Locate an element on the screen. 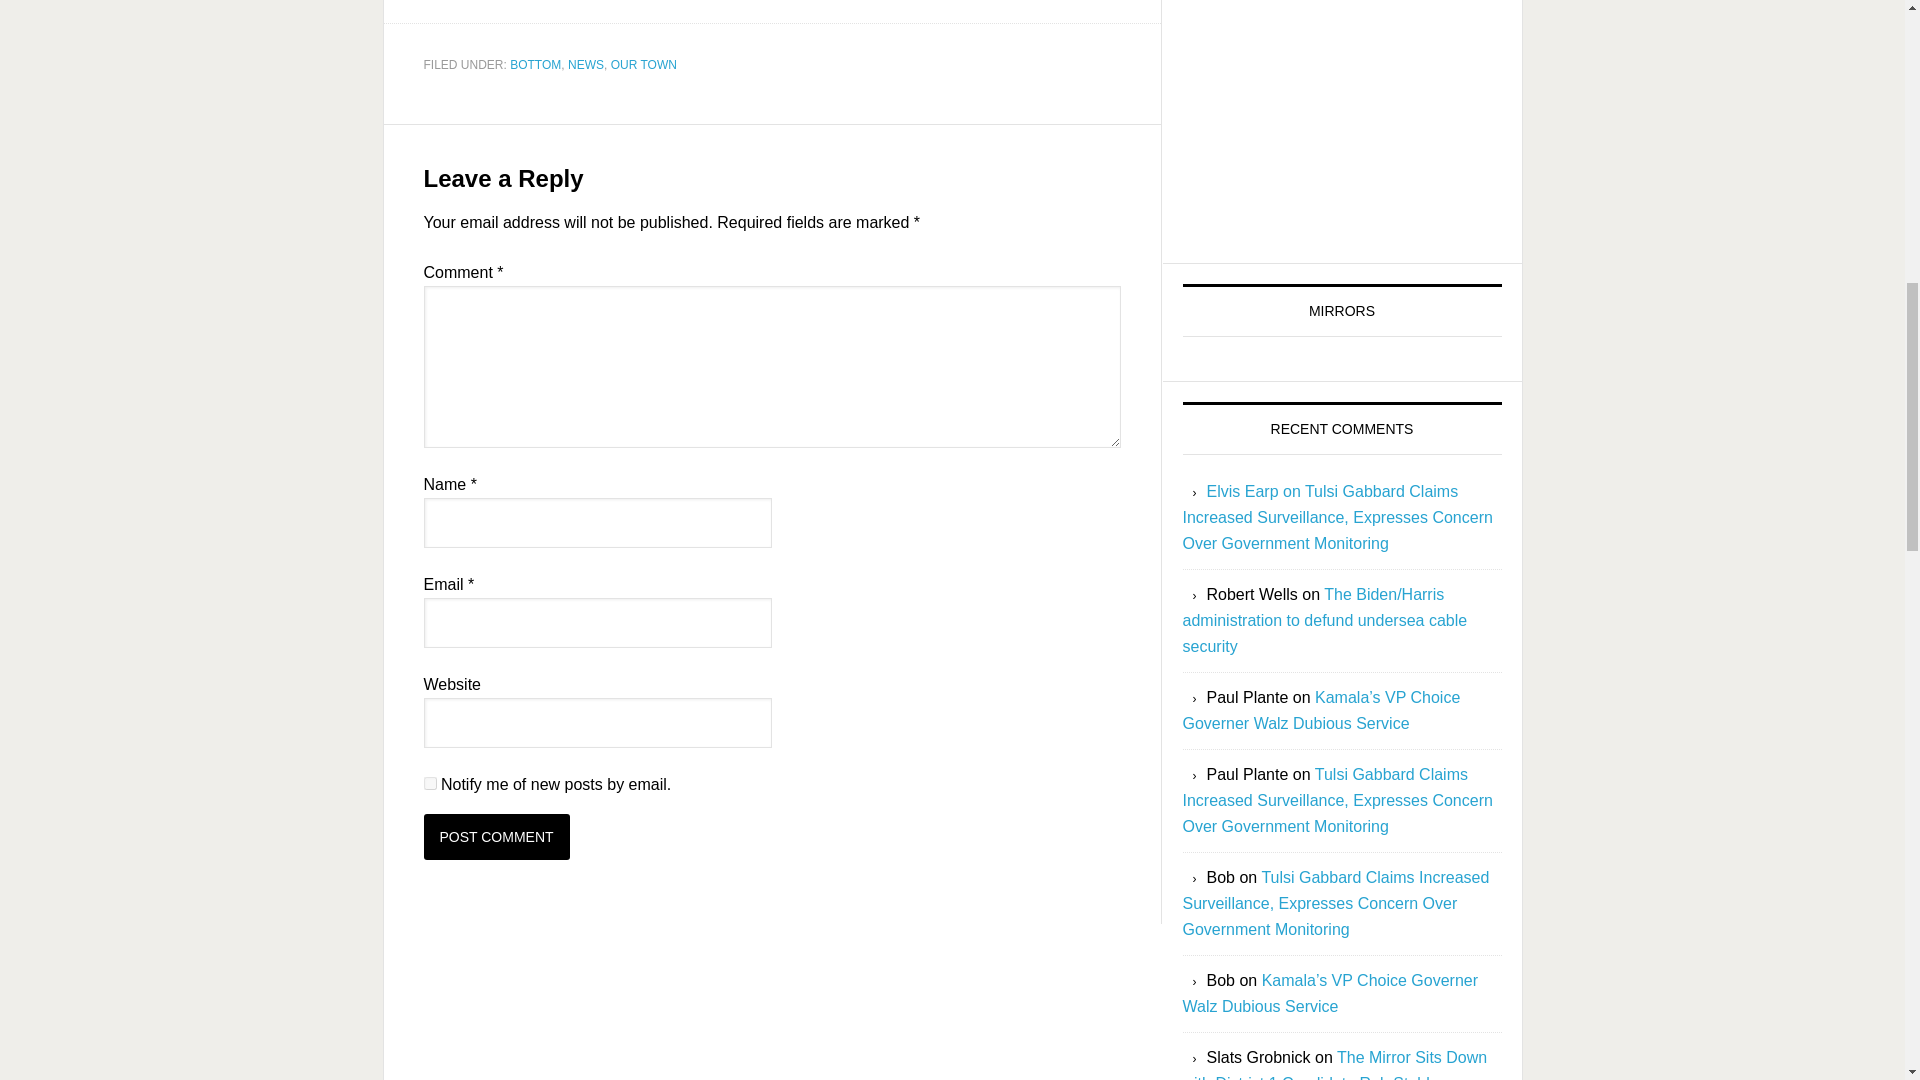 Image resolution: width=1920 pixels, height=1080 pixels. MIRRORS is located at coordinates (1340, 191).